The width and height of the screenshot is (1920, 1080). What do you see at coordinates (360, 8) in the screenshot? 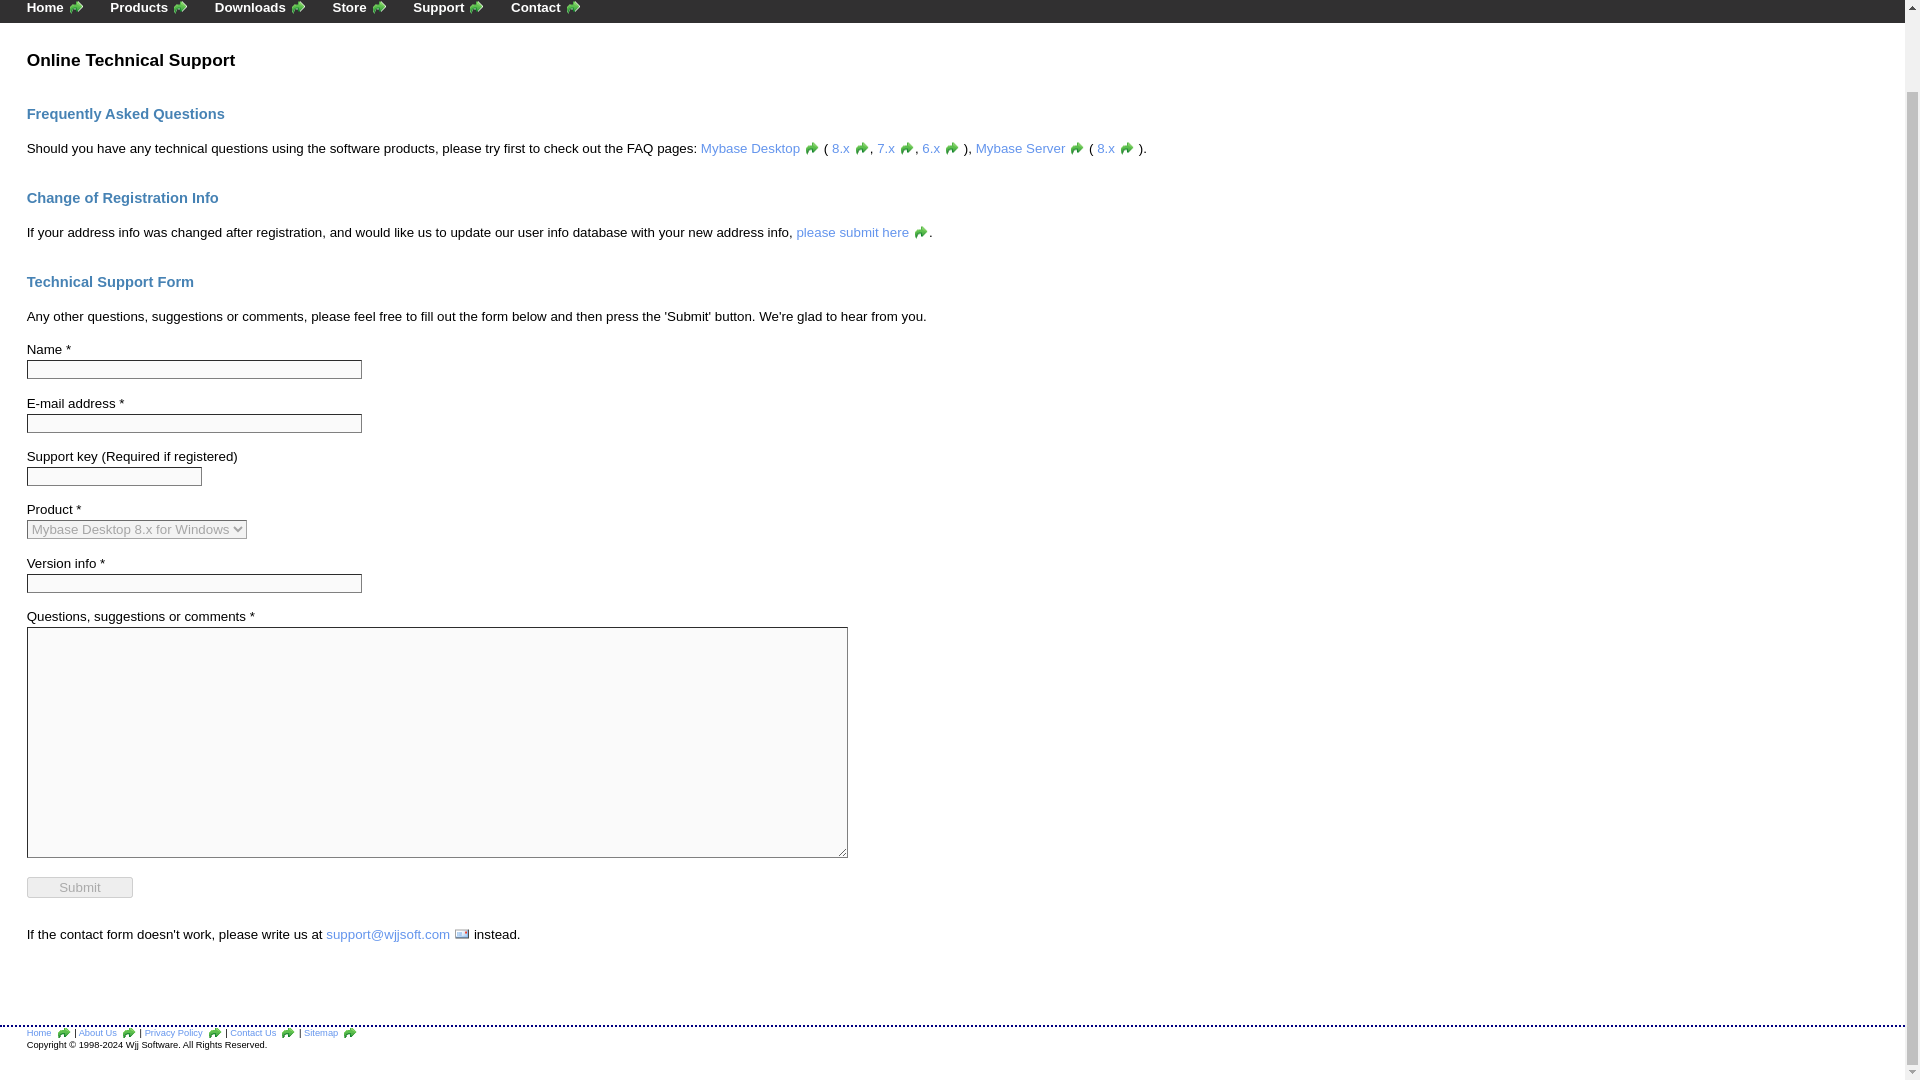
I see `Store` at bounding box center [360, 8].